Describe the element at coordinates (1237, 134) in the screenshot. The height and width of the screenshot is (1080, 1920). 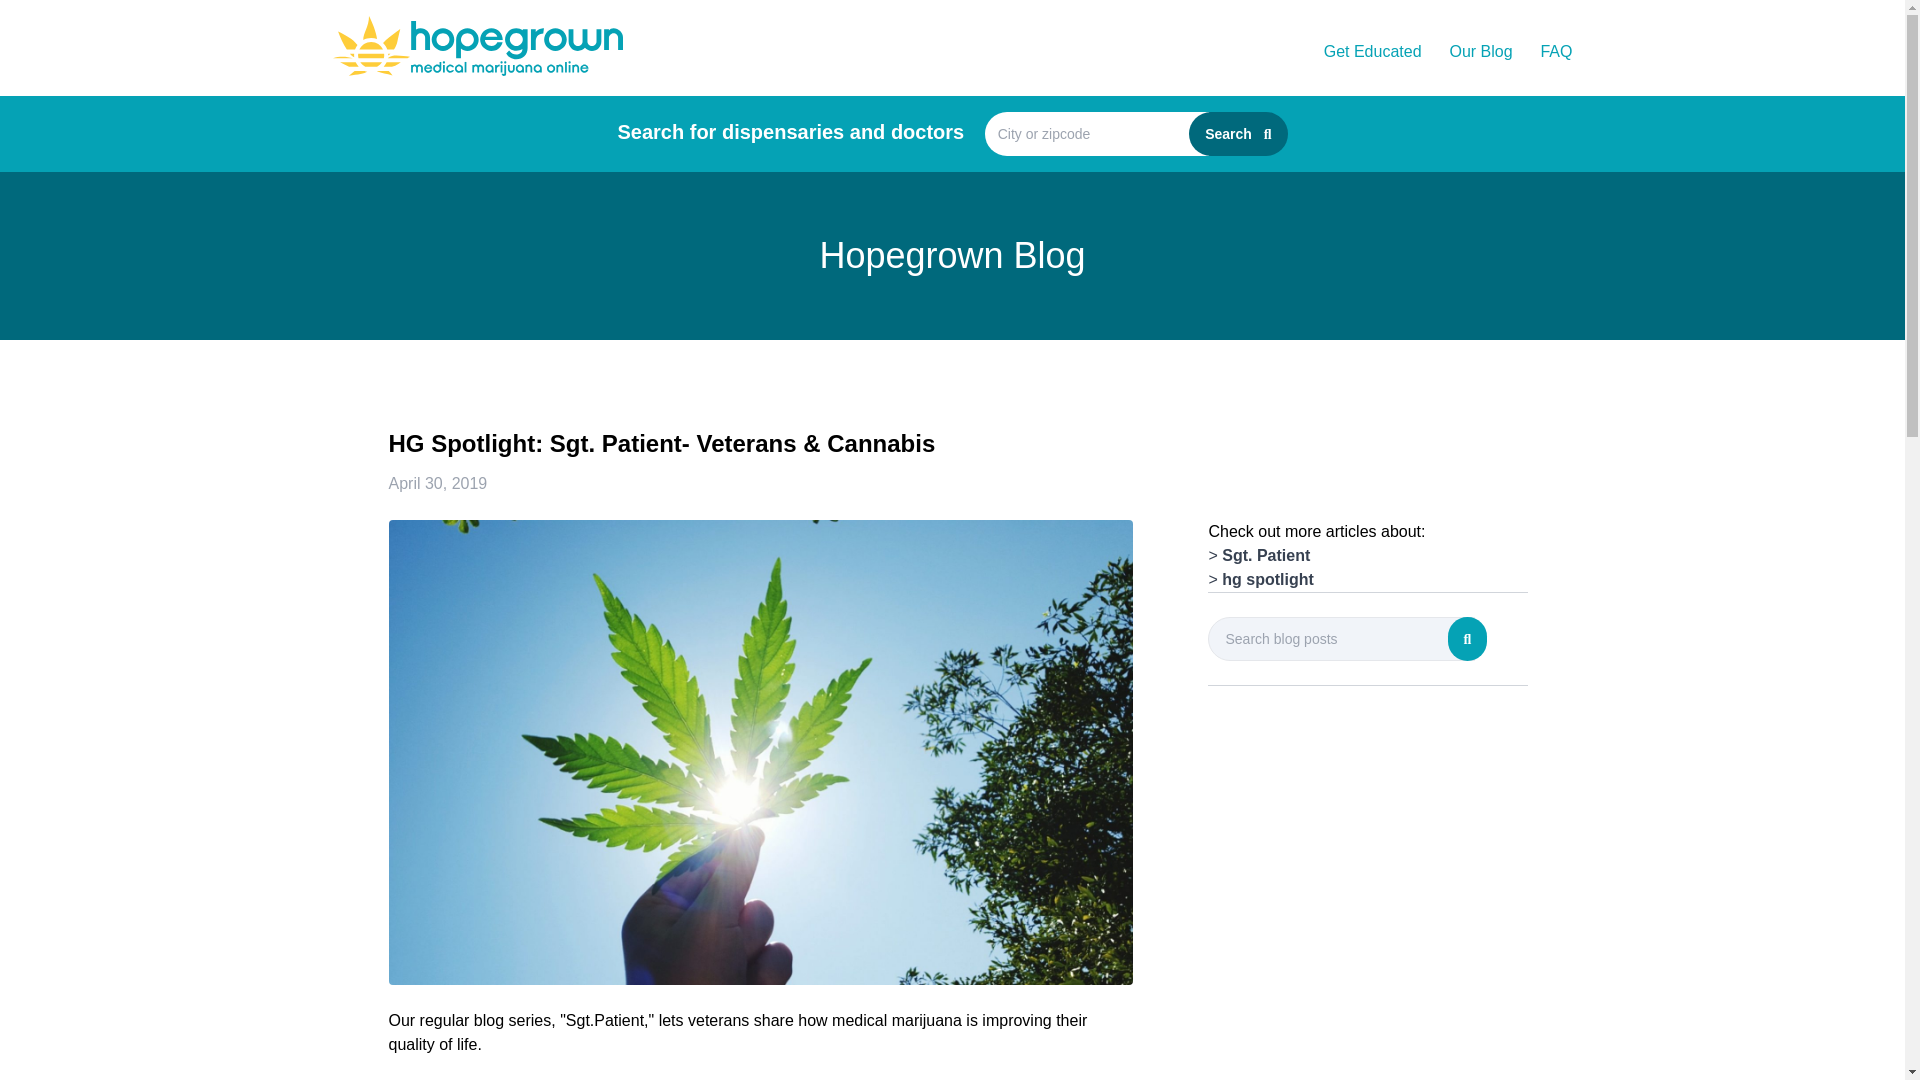
I see `Search` at that location.